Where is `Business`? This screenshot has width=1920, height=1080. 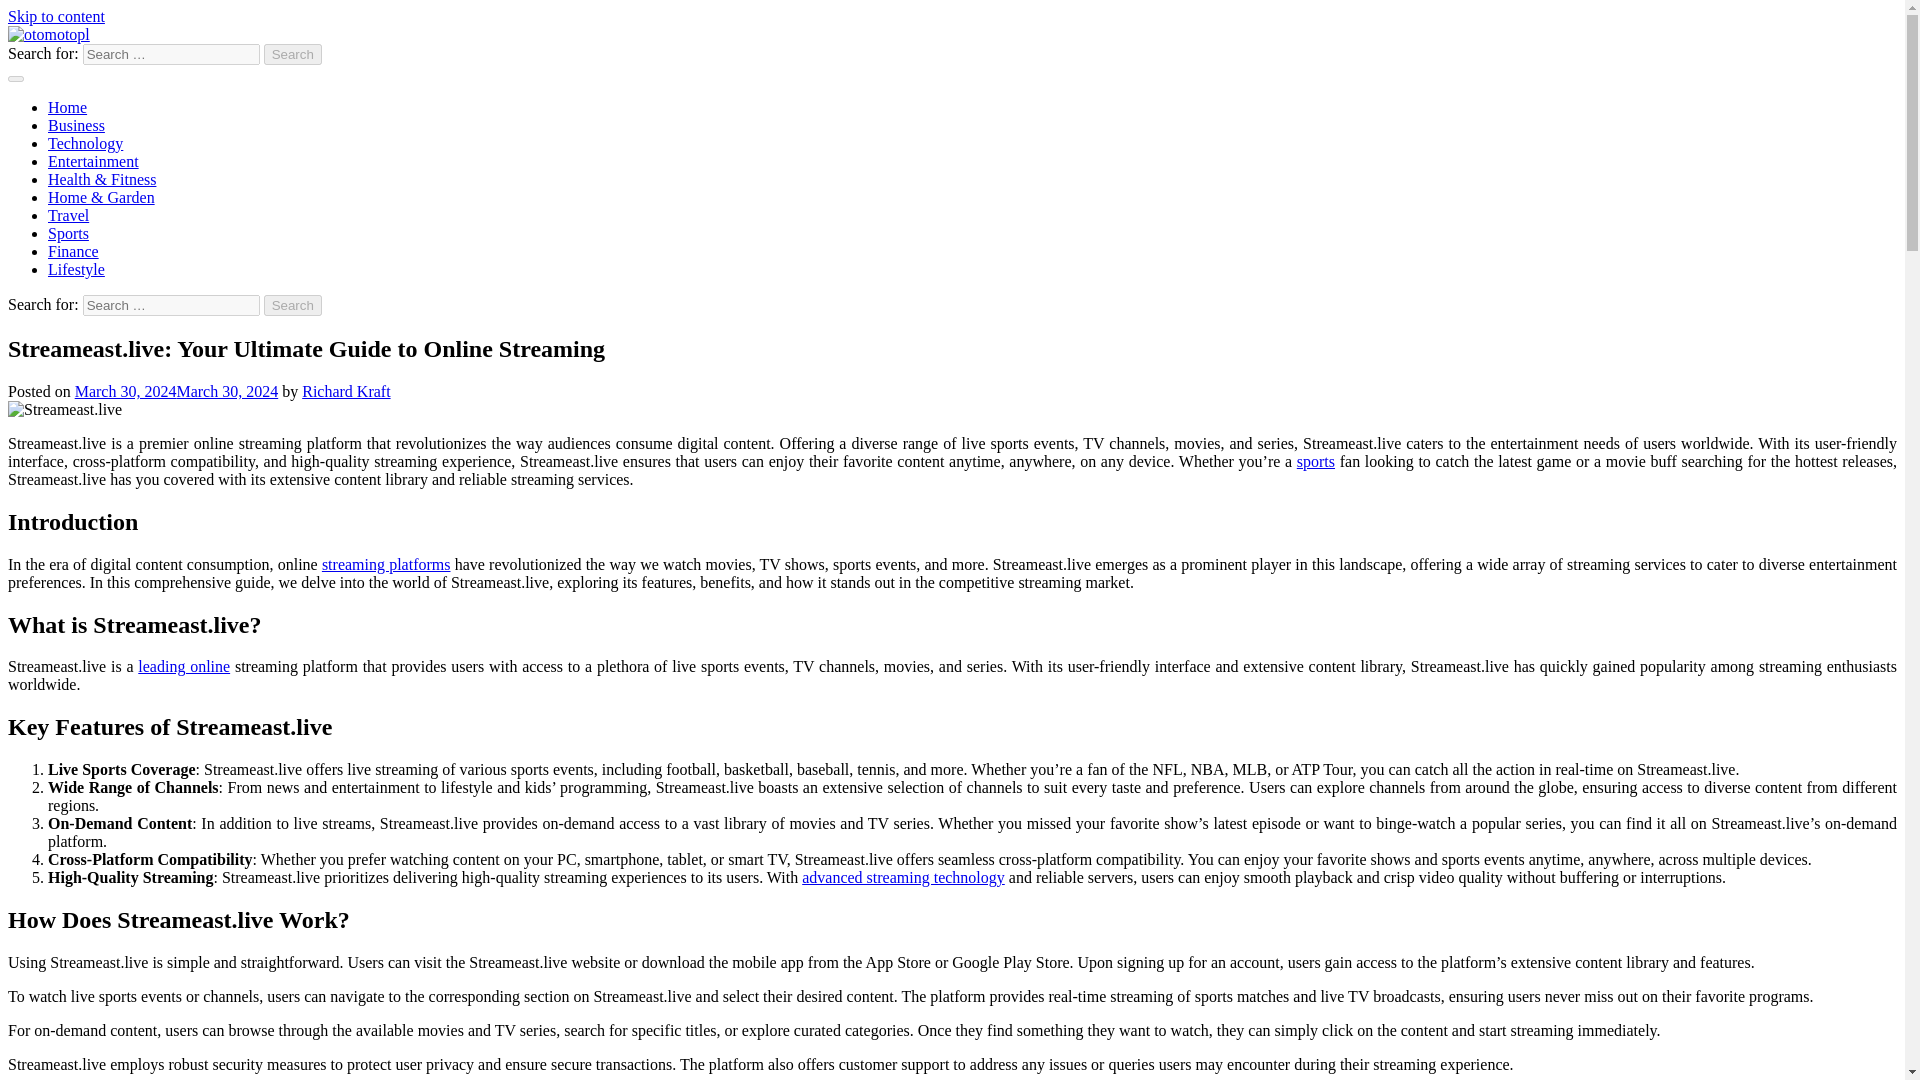 Business is located at coordinates (76, 124).